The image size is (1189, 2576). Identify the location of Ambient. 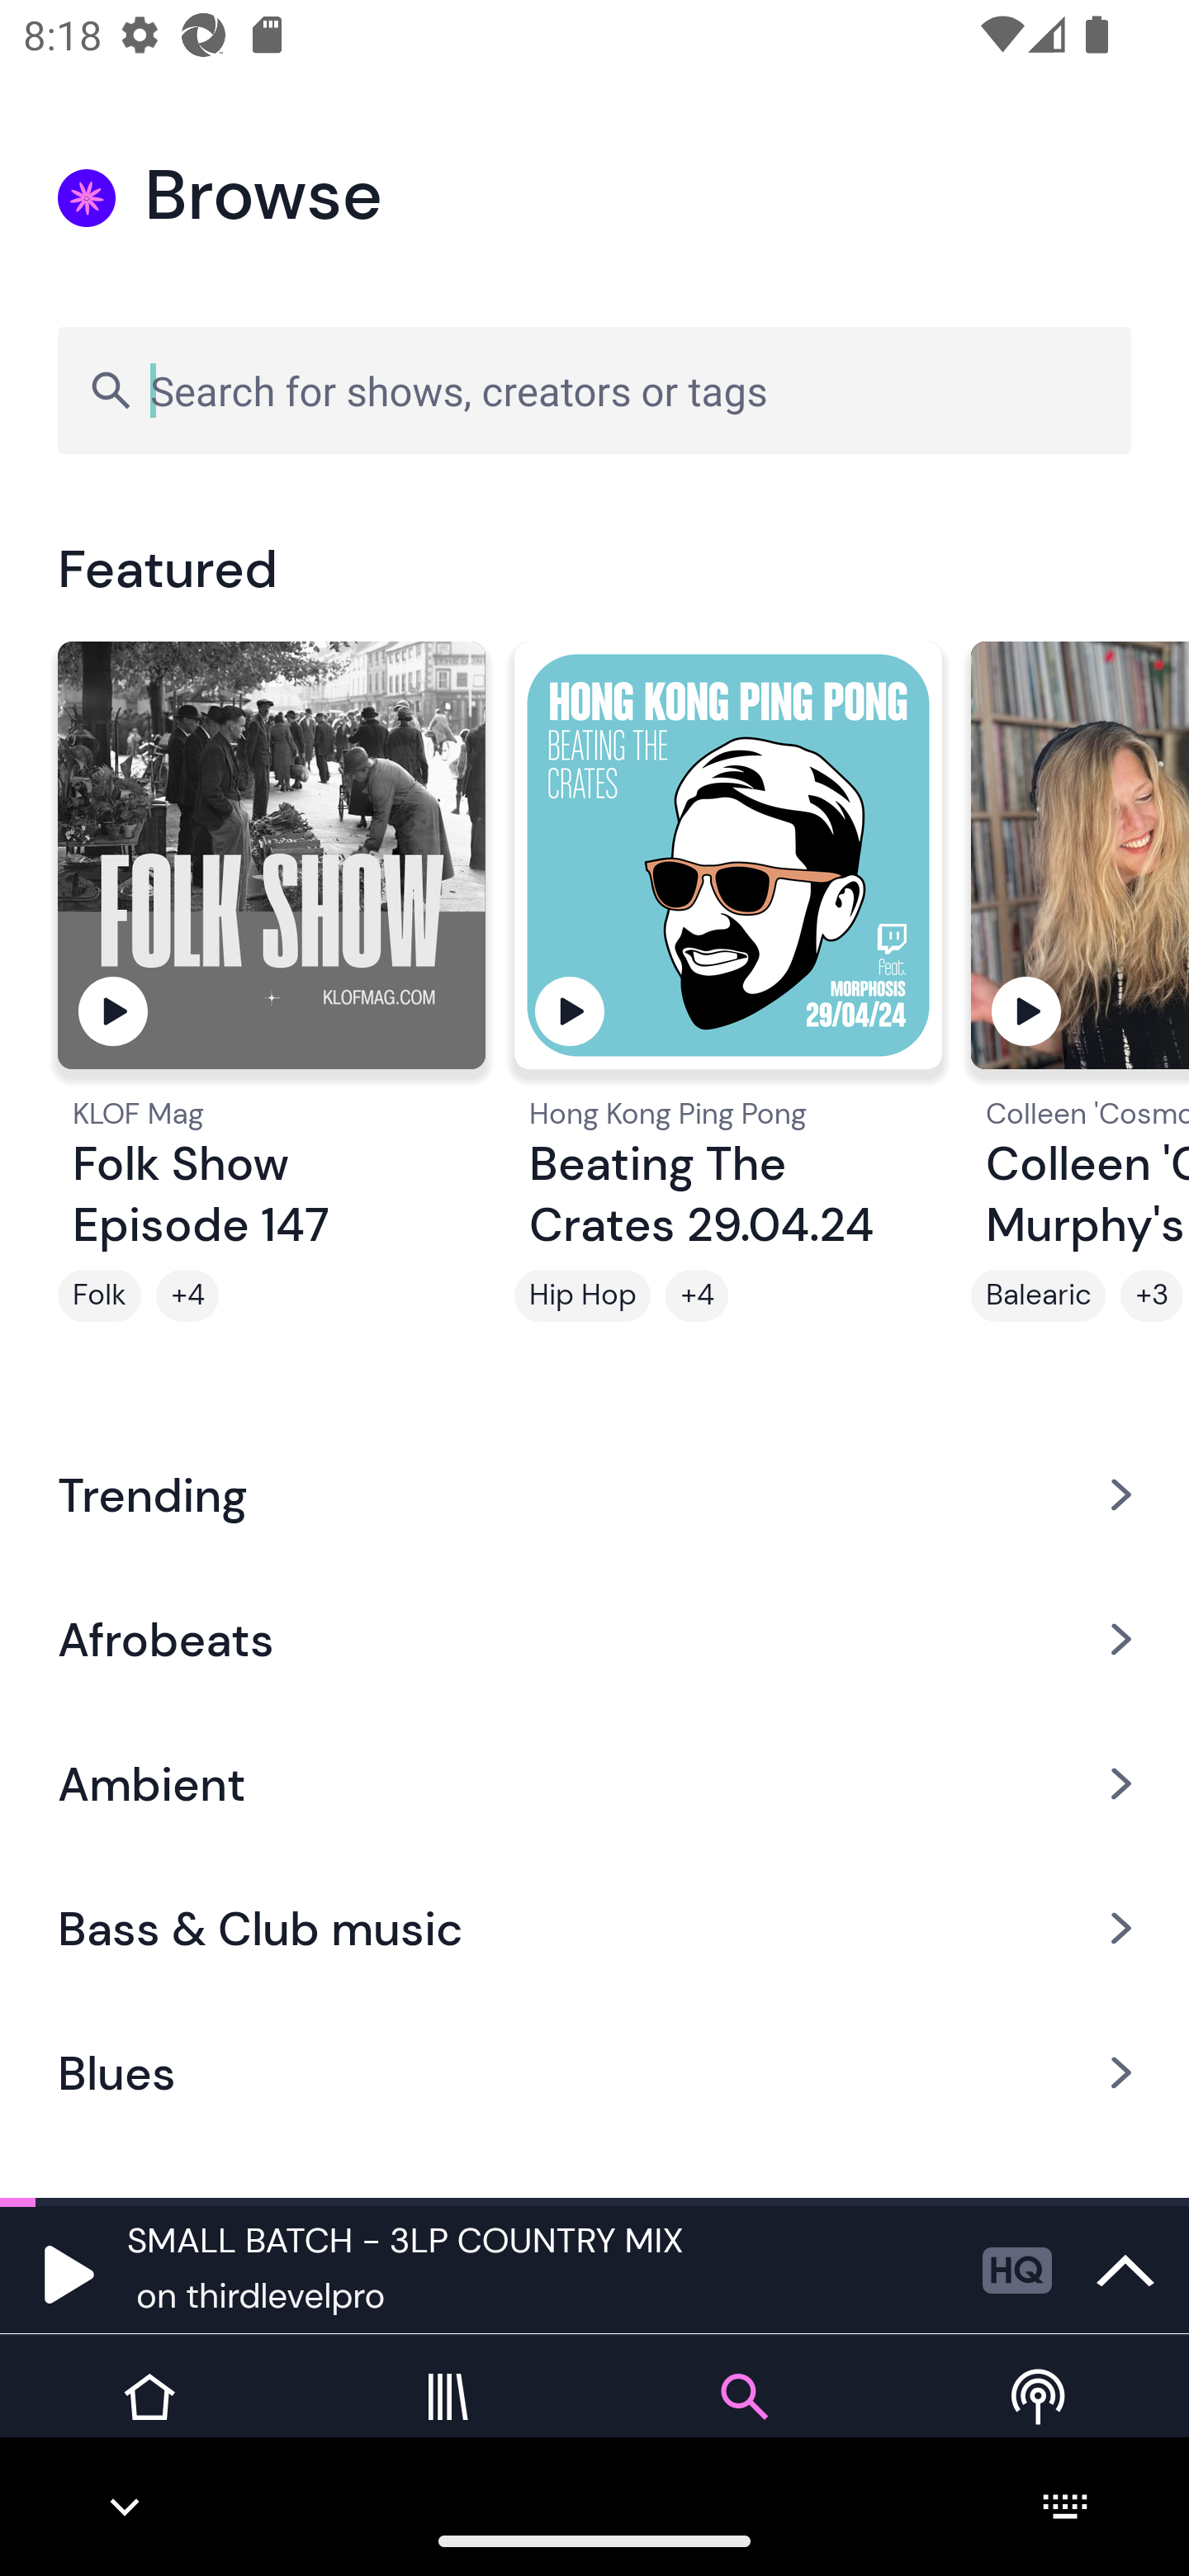
(594, 1783).